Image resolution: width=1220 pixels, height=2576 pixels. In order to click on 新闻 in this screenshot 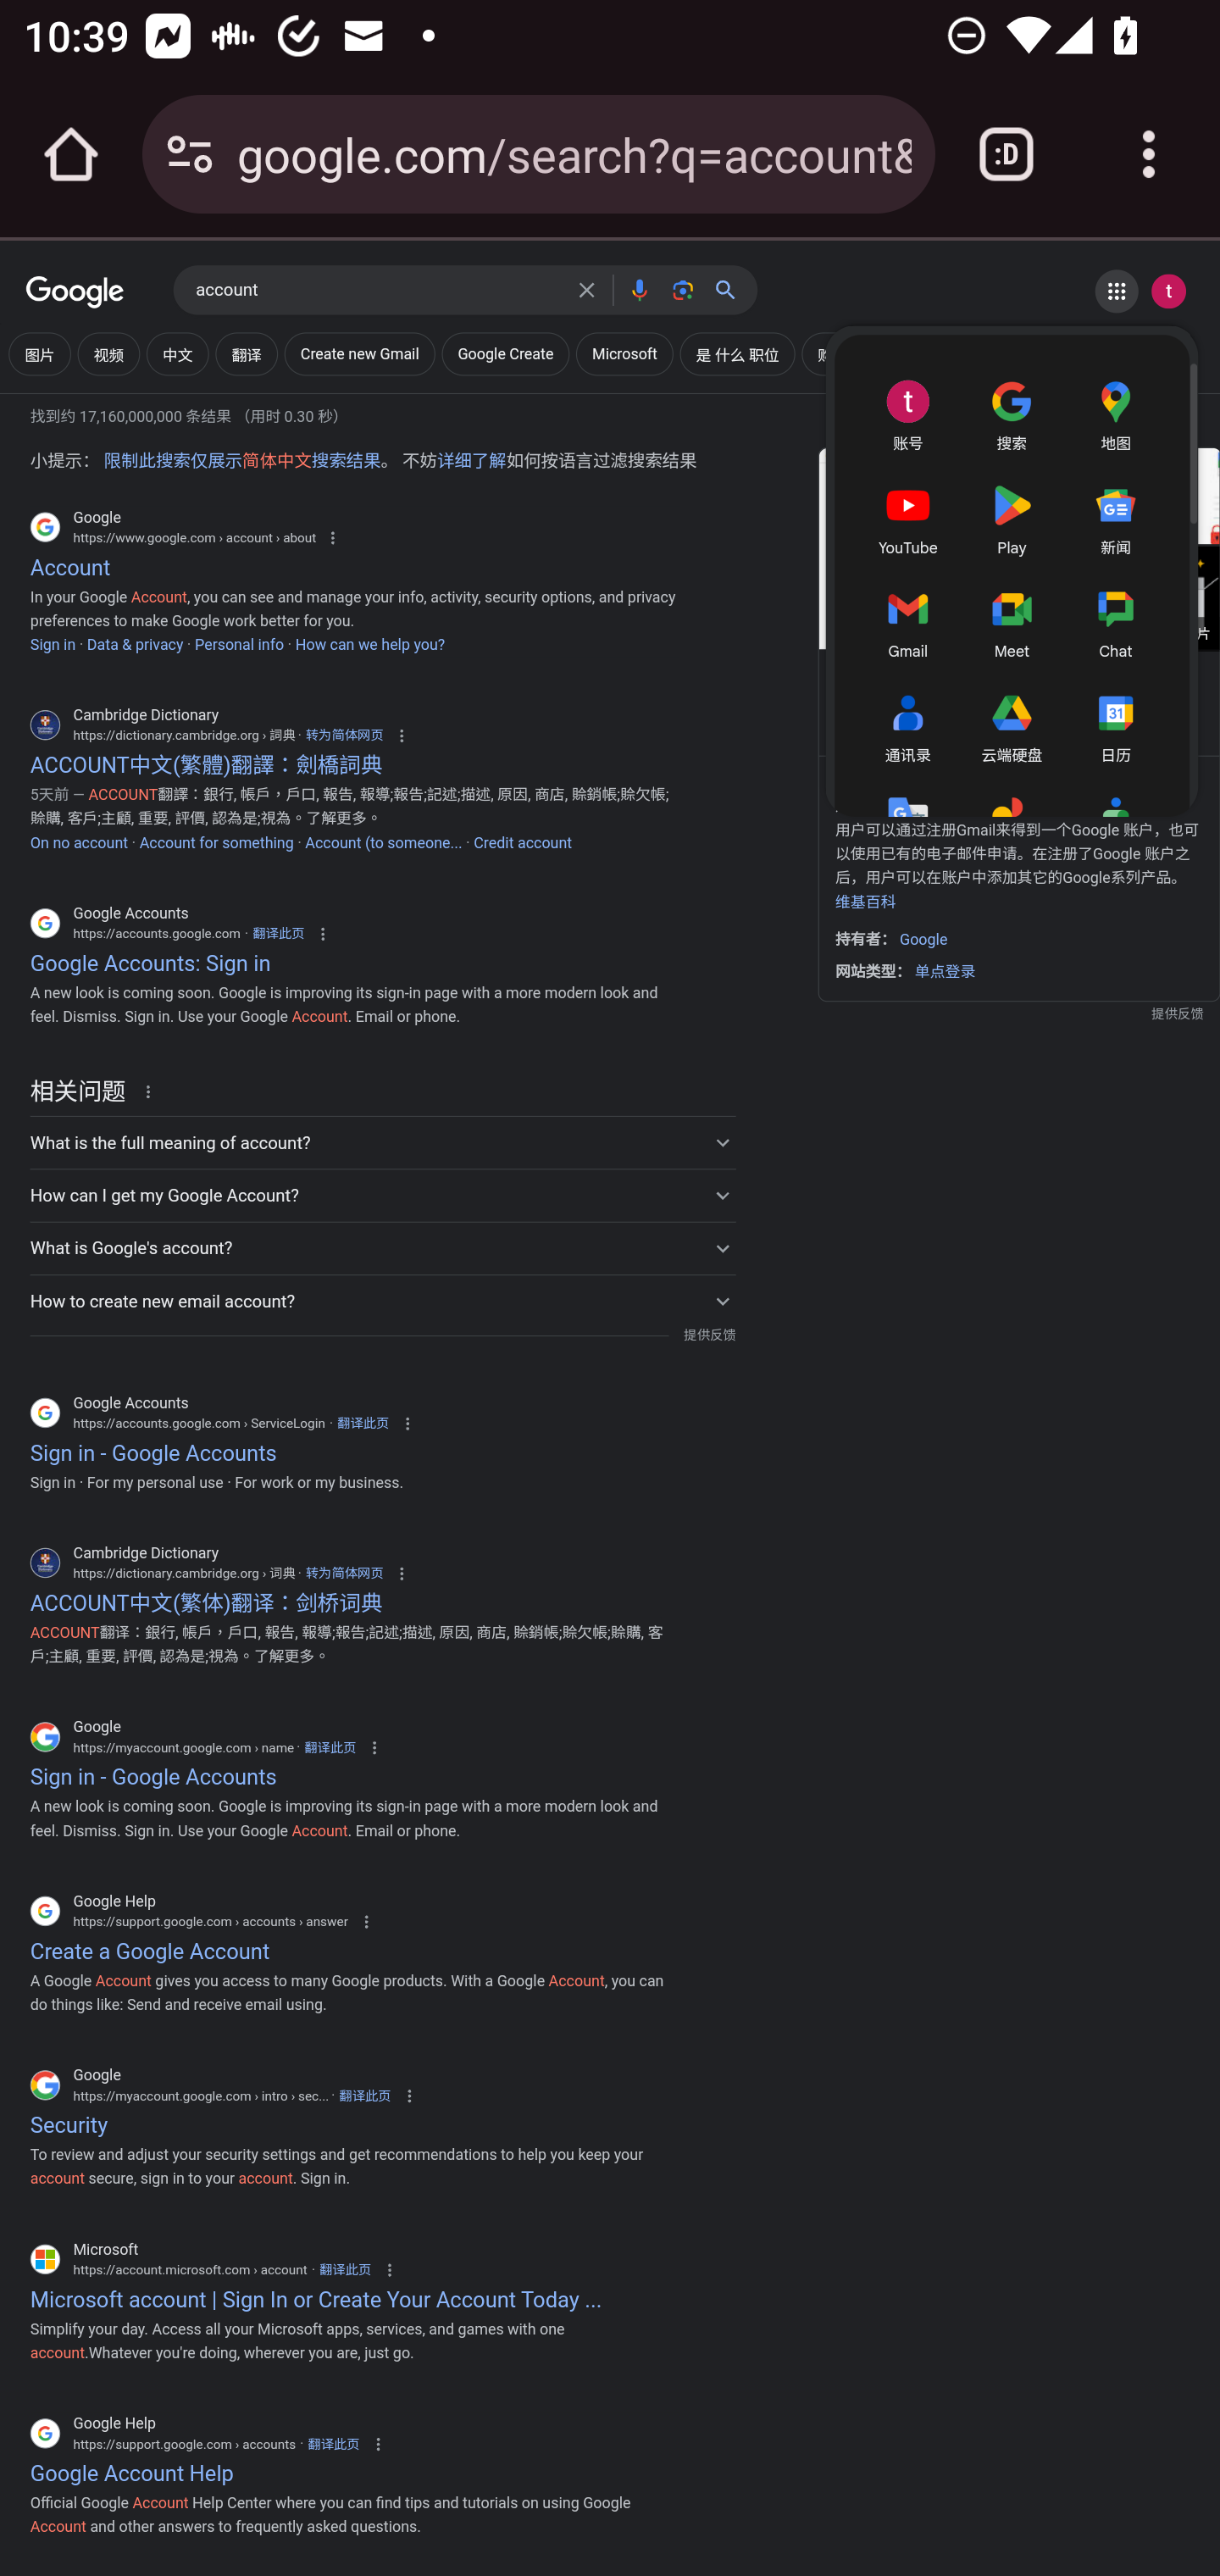, I will do `click(1115, 516)`.